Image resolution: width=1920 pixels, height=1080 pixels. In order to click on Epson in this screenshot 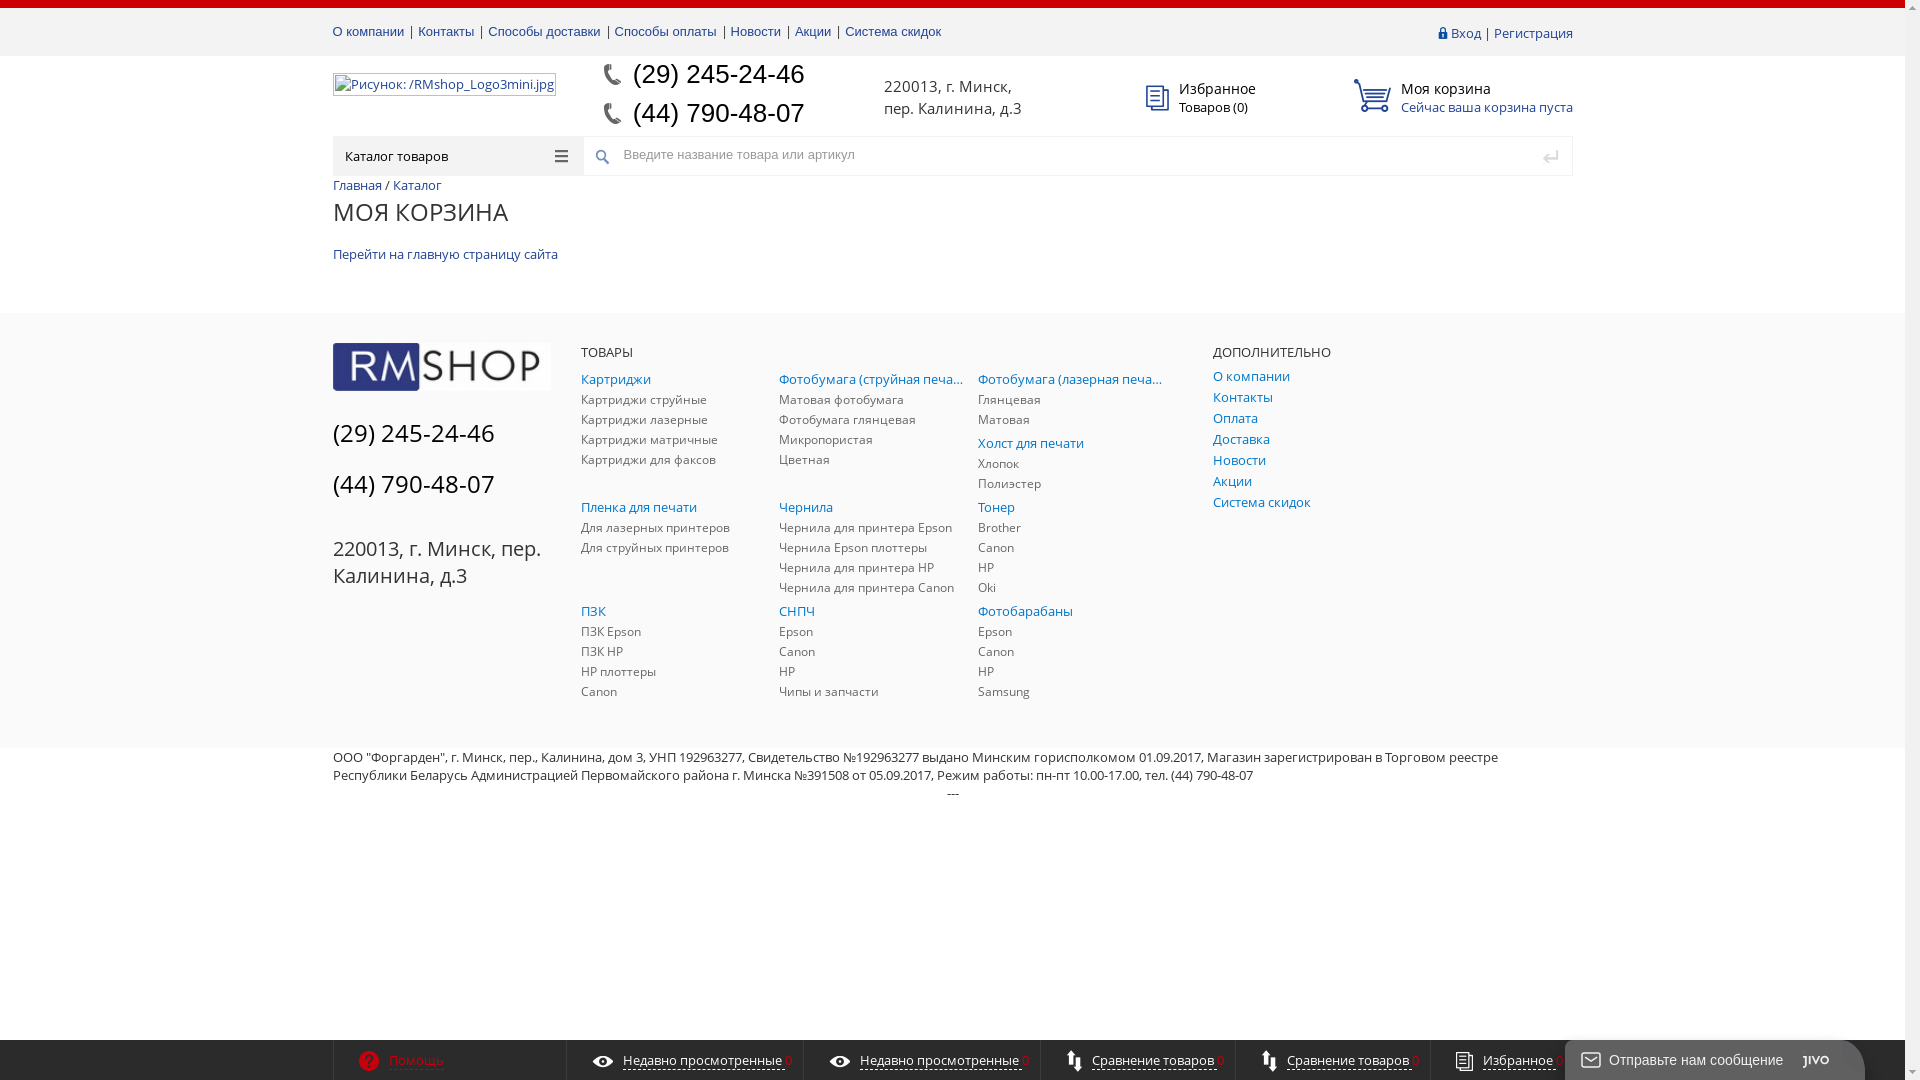, I will do `click(874, 632)`.